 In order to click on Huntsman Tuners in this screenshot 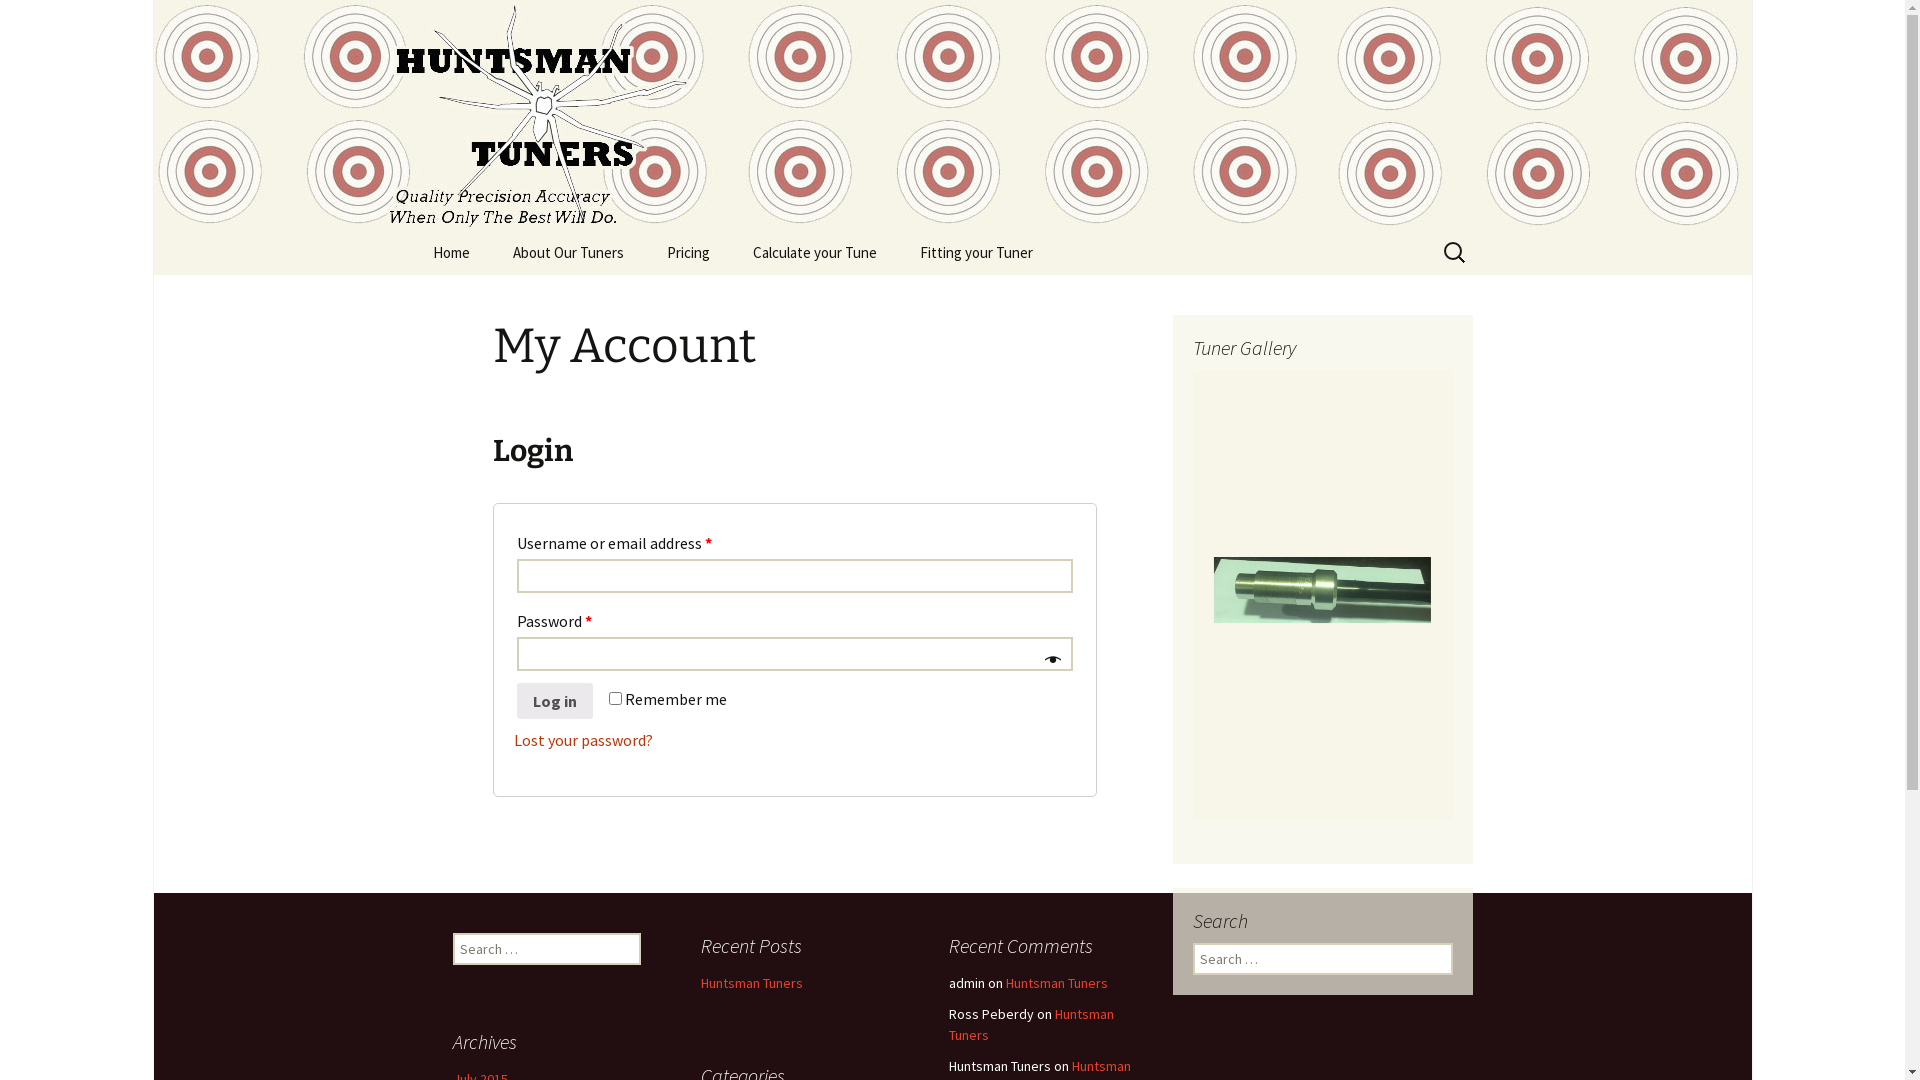, I will do `click(1030, 1024)`.